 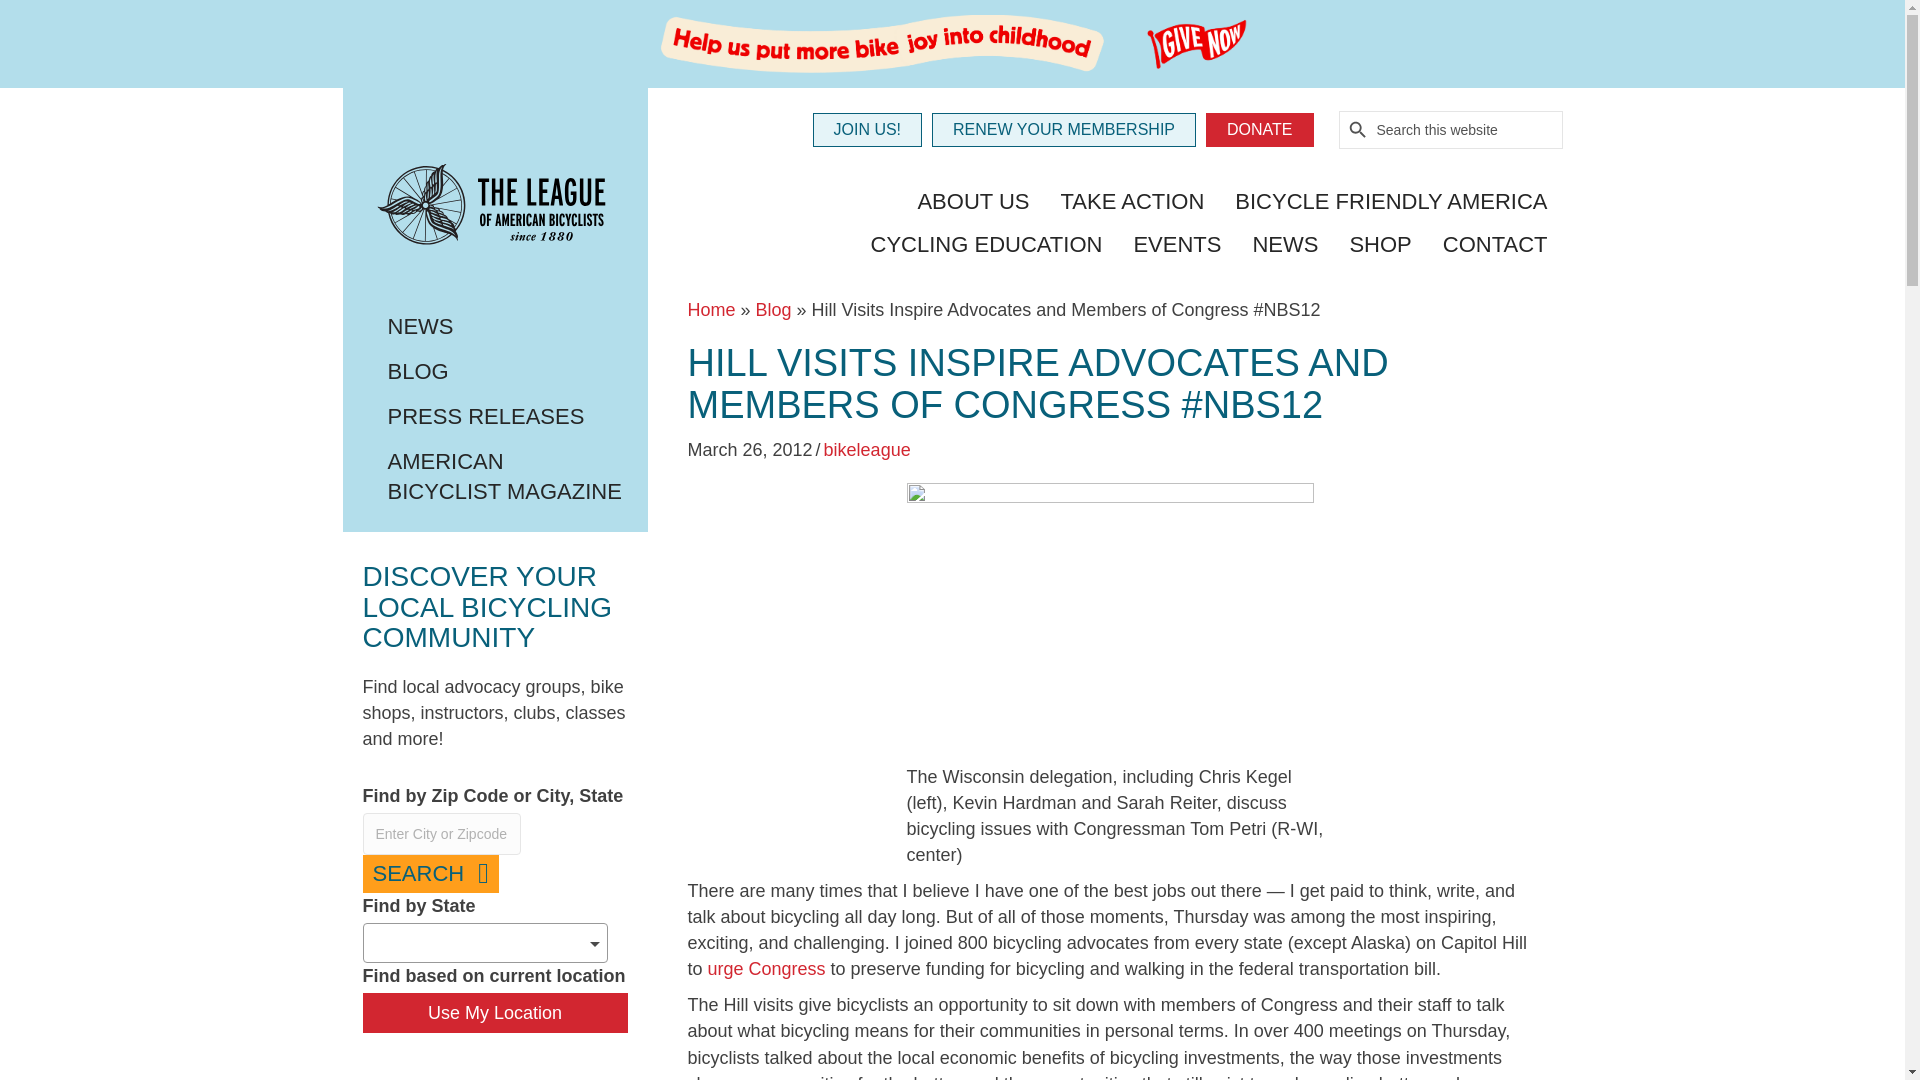 What do you see at coordinates (1064, 130) in the screenshot?
I see `RENEW YOUR MEMBERSHIP` at bounding box center [1064, 130].